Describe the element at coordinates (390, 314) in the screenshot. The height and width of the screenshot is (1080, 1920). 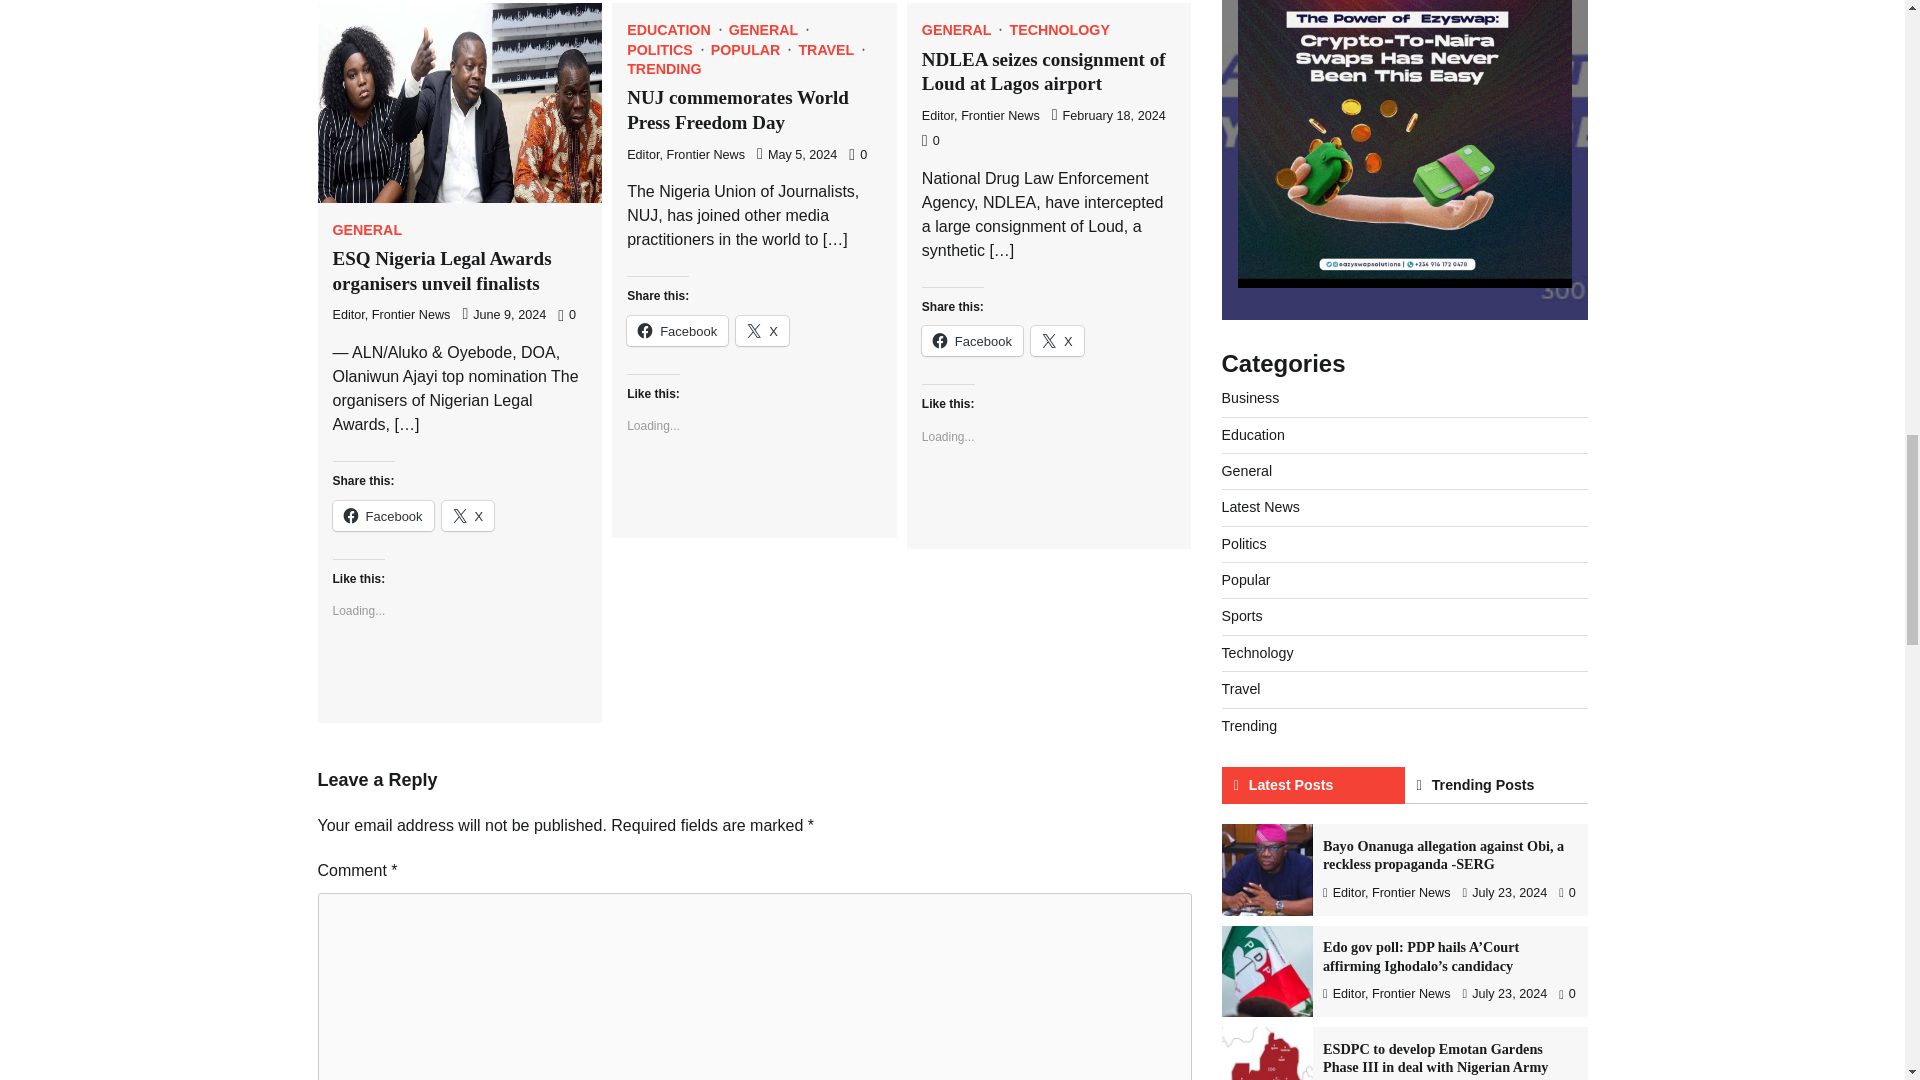
I see `Editor, Frontier News` at that location.